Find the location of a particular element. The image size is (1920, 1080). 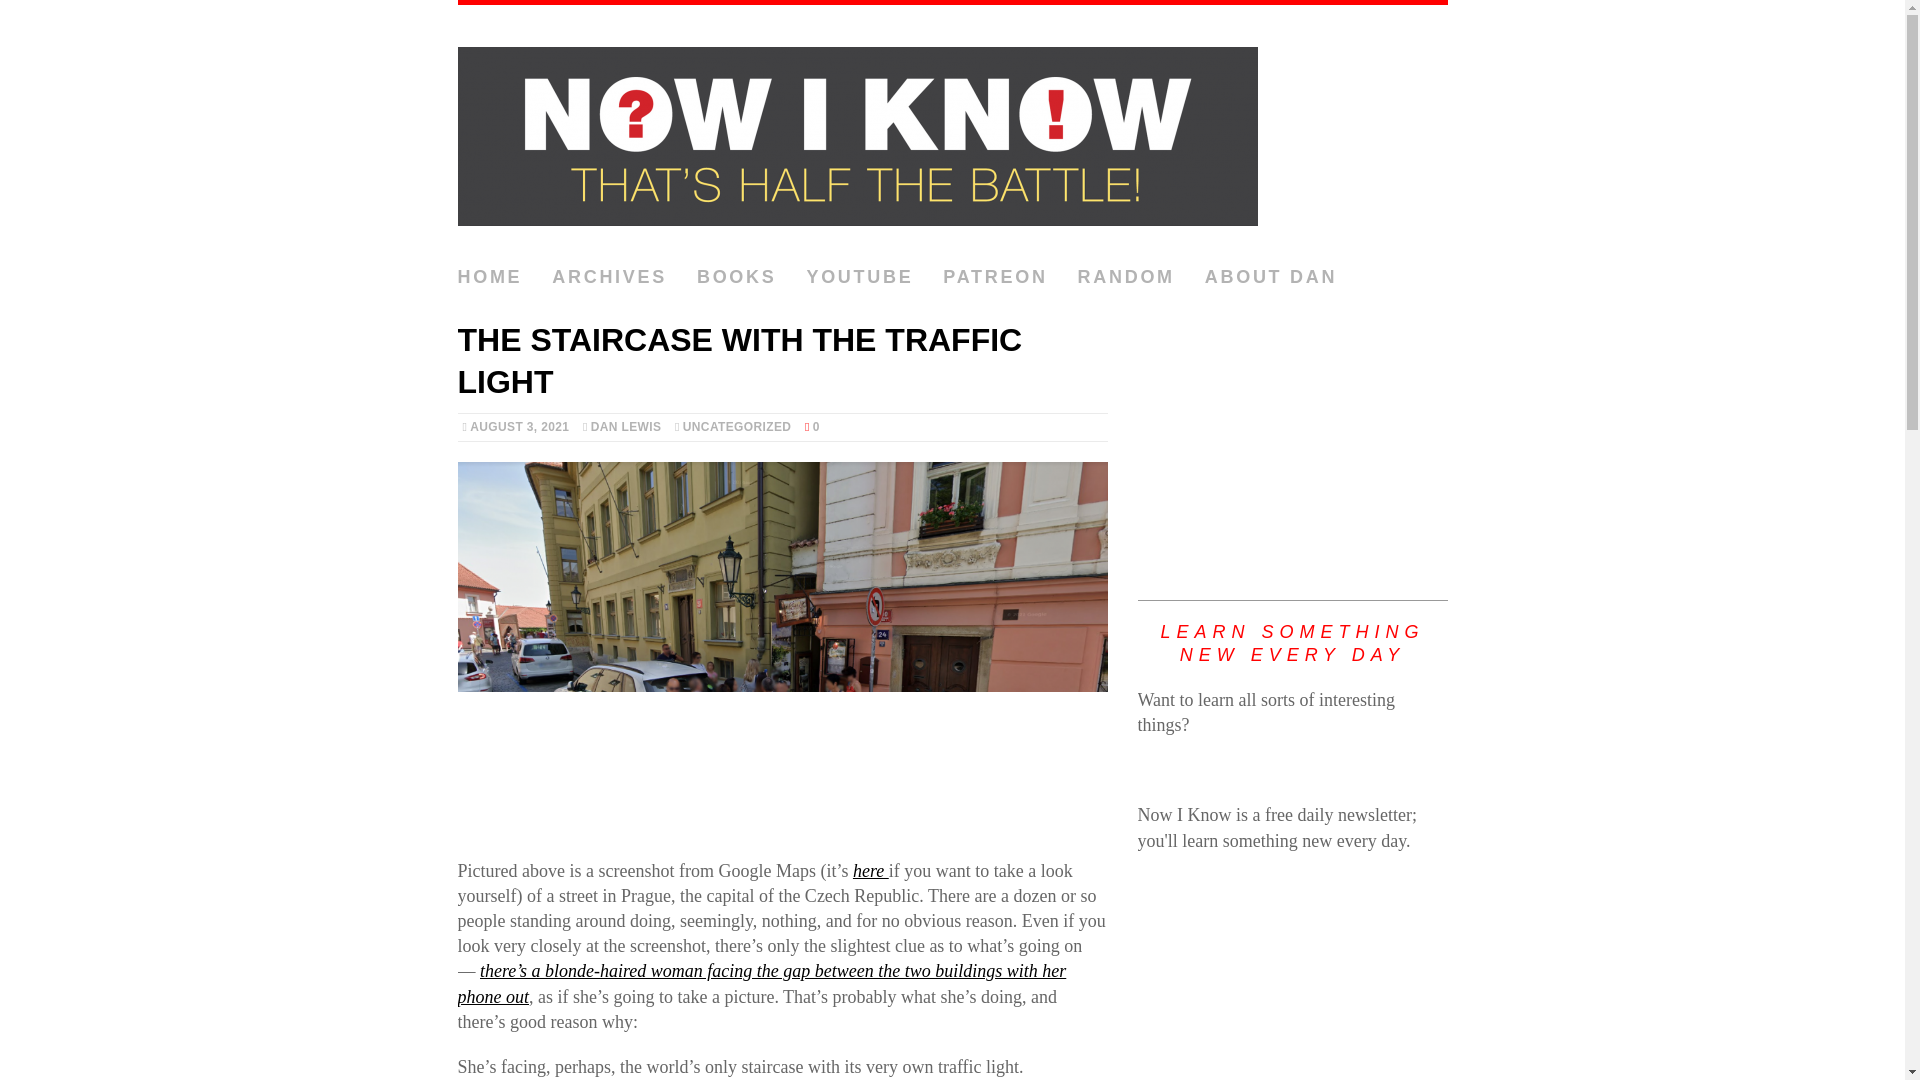

here is located at coordinates (870, 870).